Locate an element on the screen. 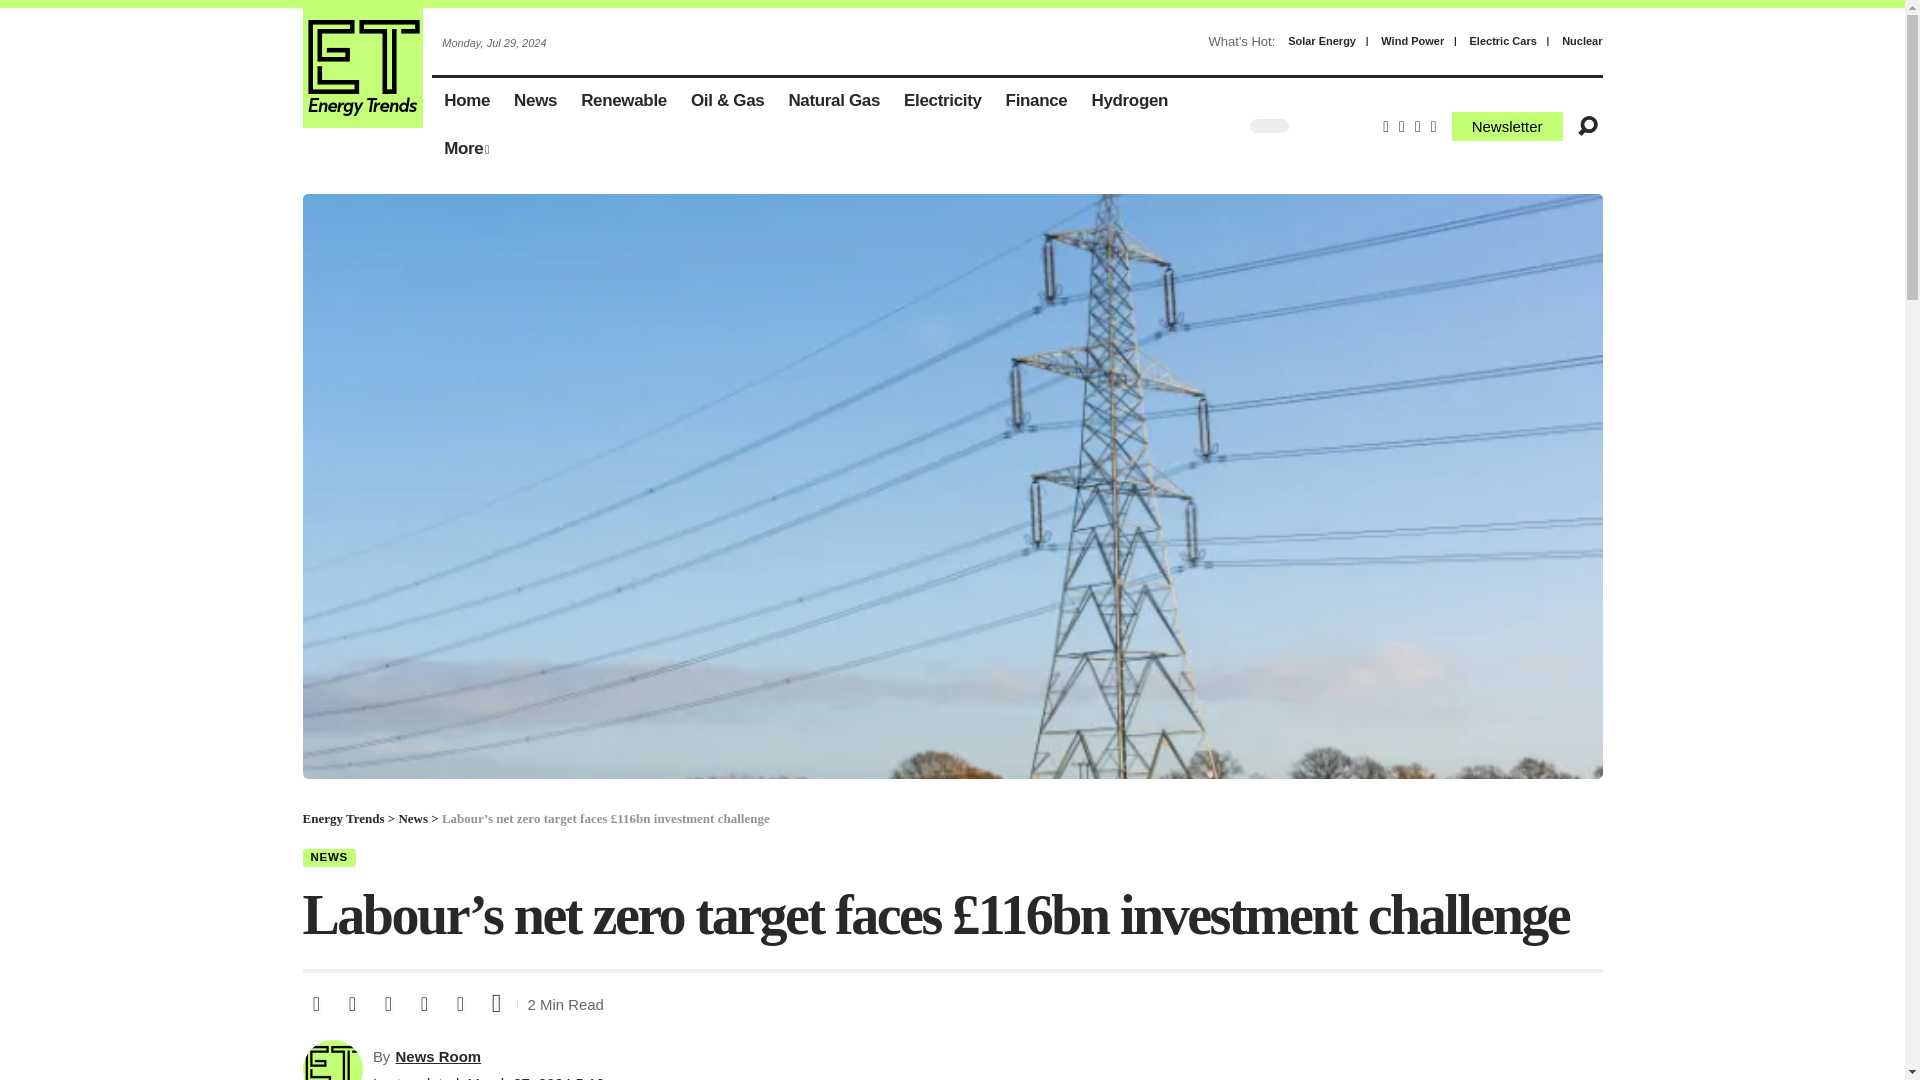 This screenshot has width=1920, height=1080. Finance is located at coordinates (1036, 102).